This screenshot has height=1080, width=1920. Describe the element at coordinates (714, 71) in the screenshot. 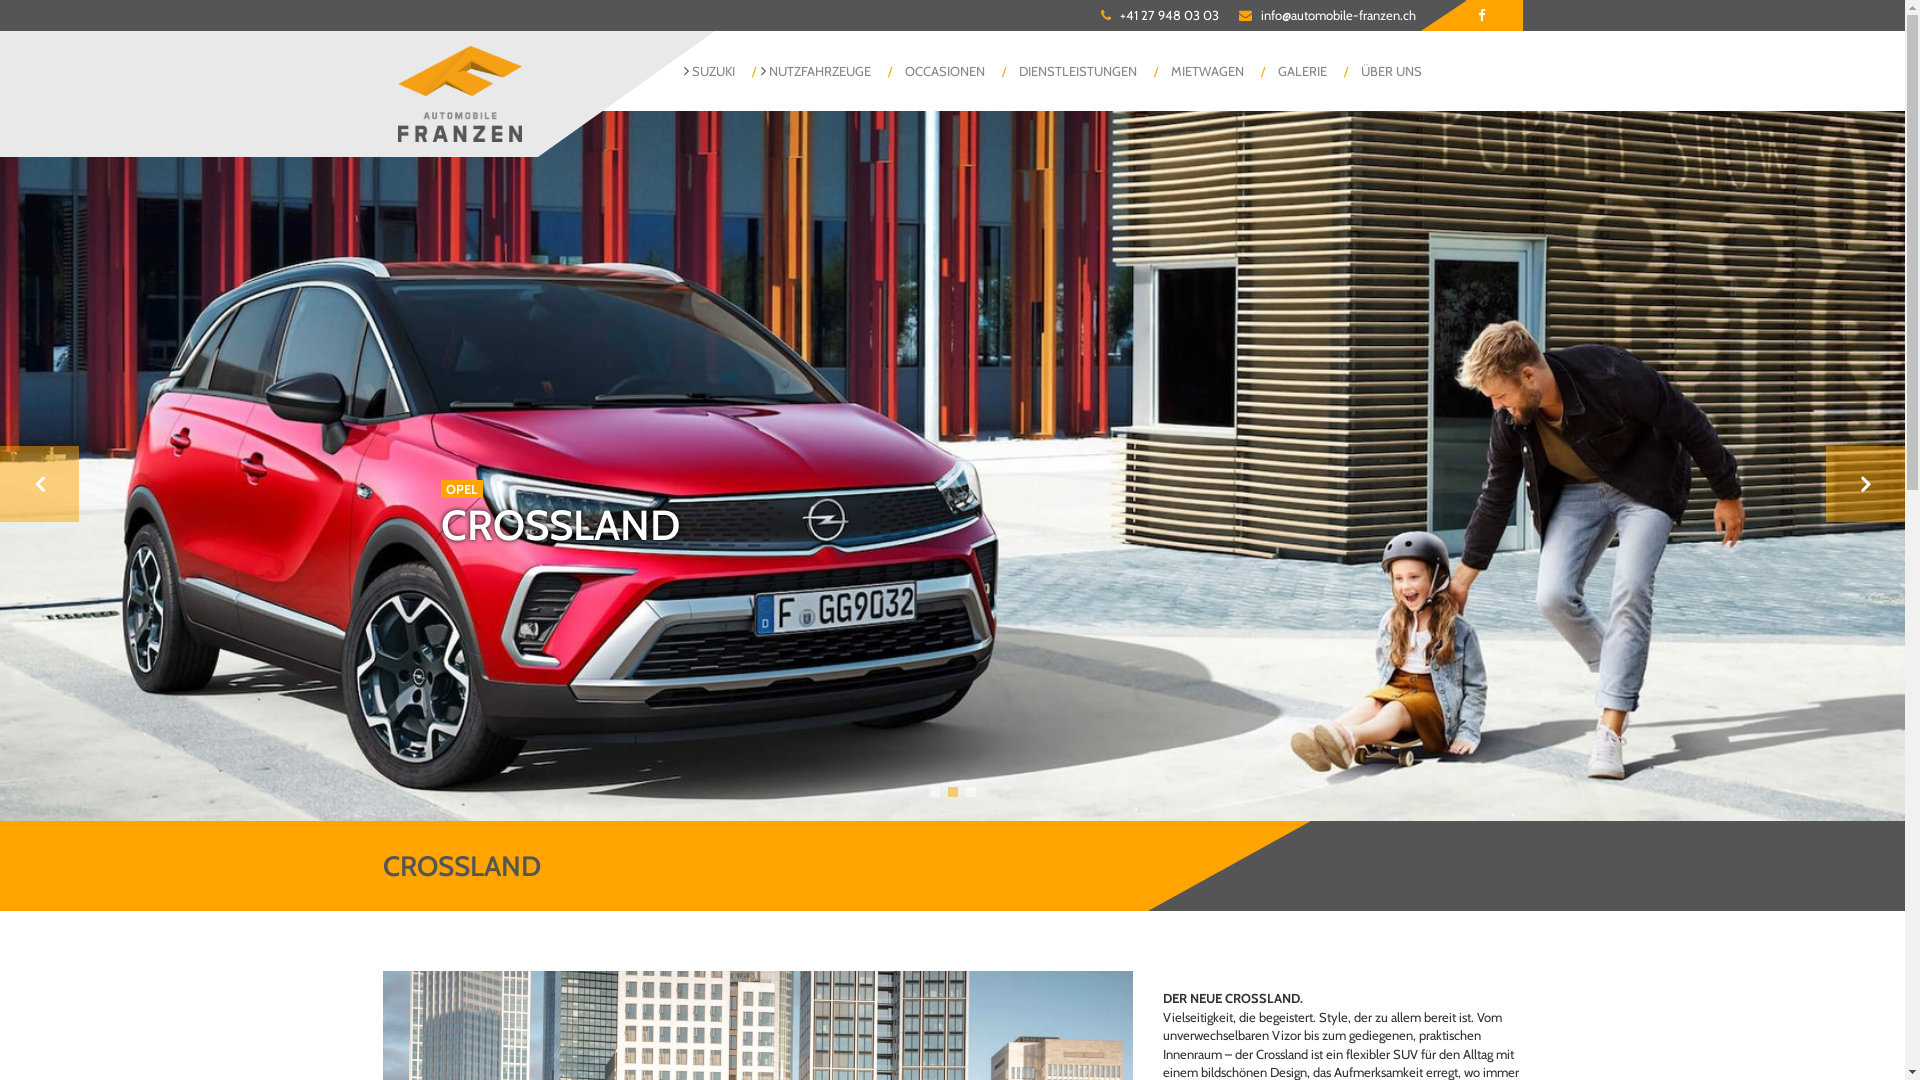

I see `SUZUKI` at that location.